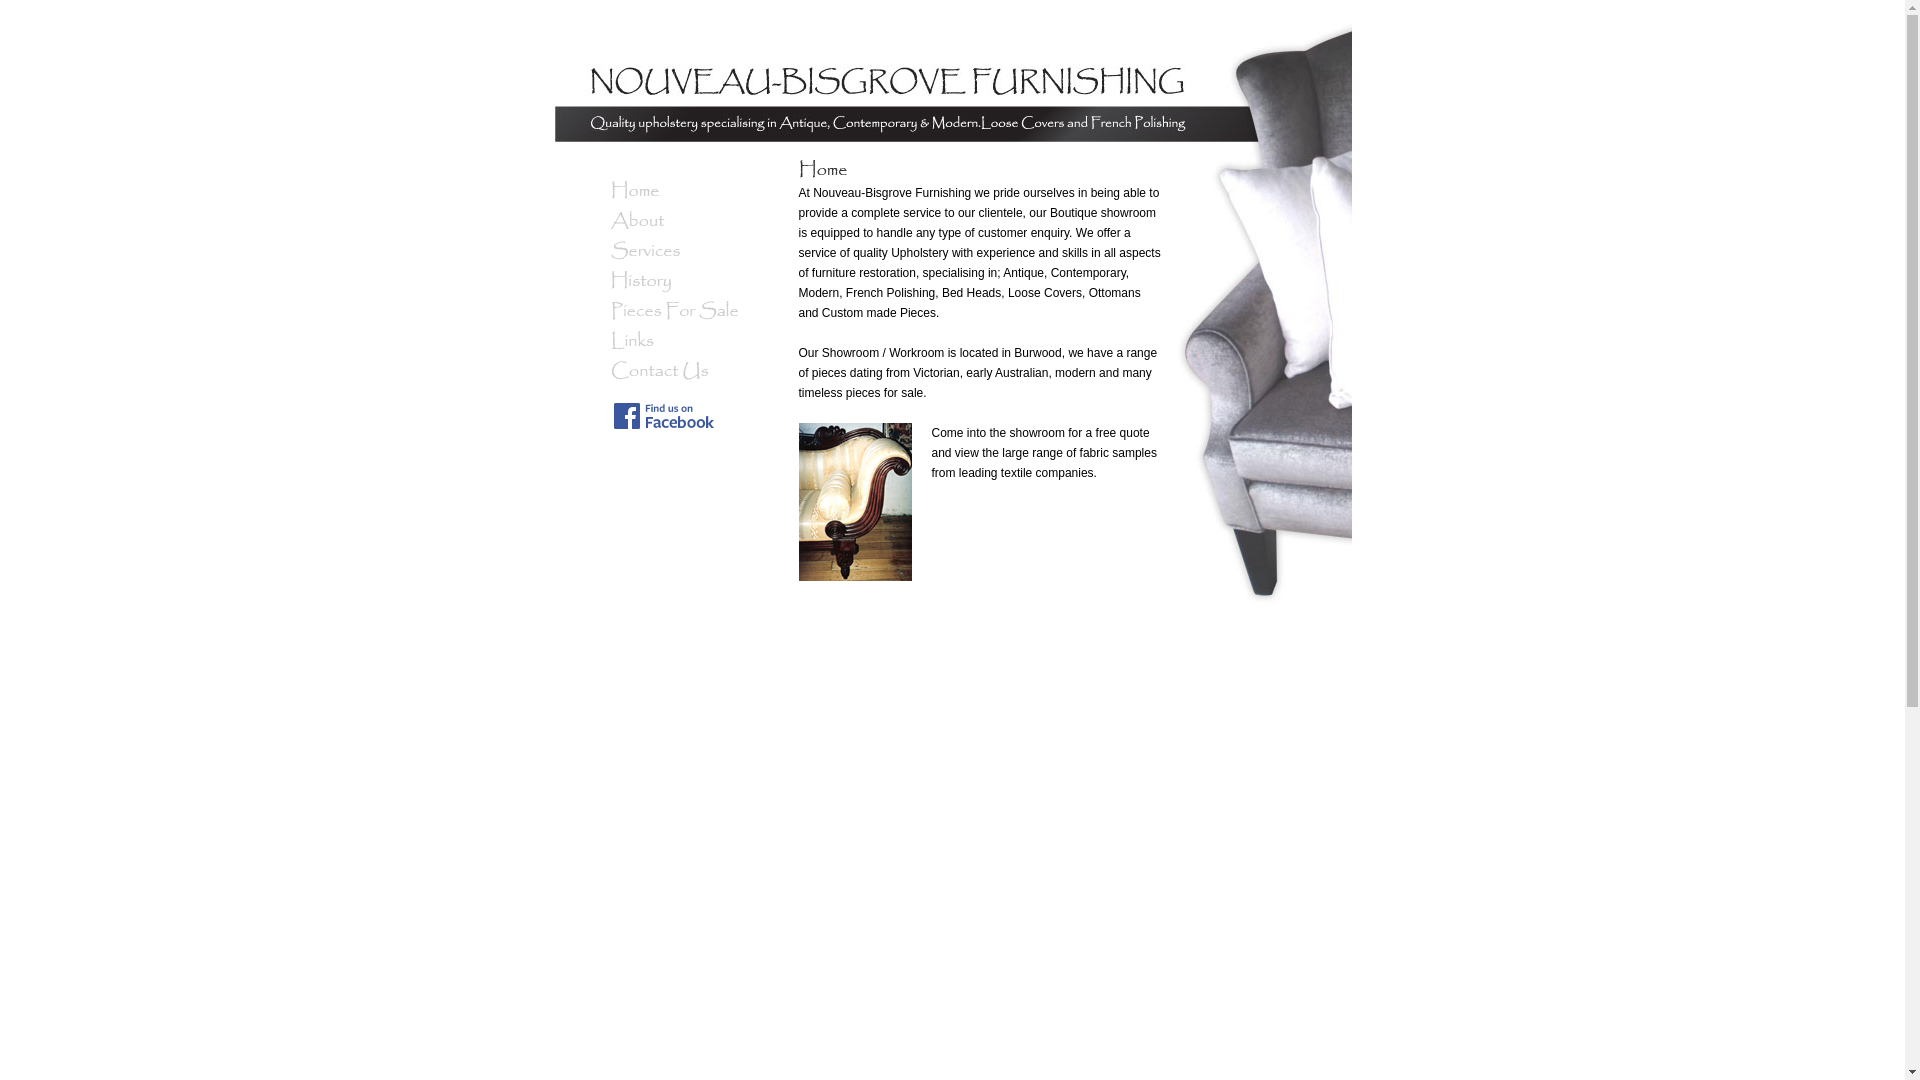 The width and height of the screenshot is (1920, 1080). I want to click on Links, so click(684, 343).